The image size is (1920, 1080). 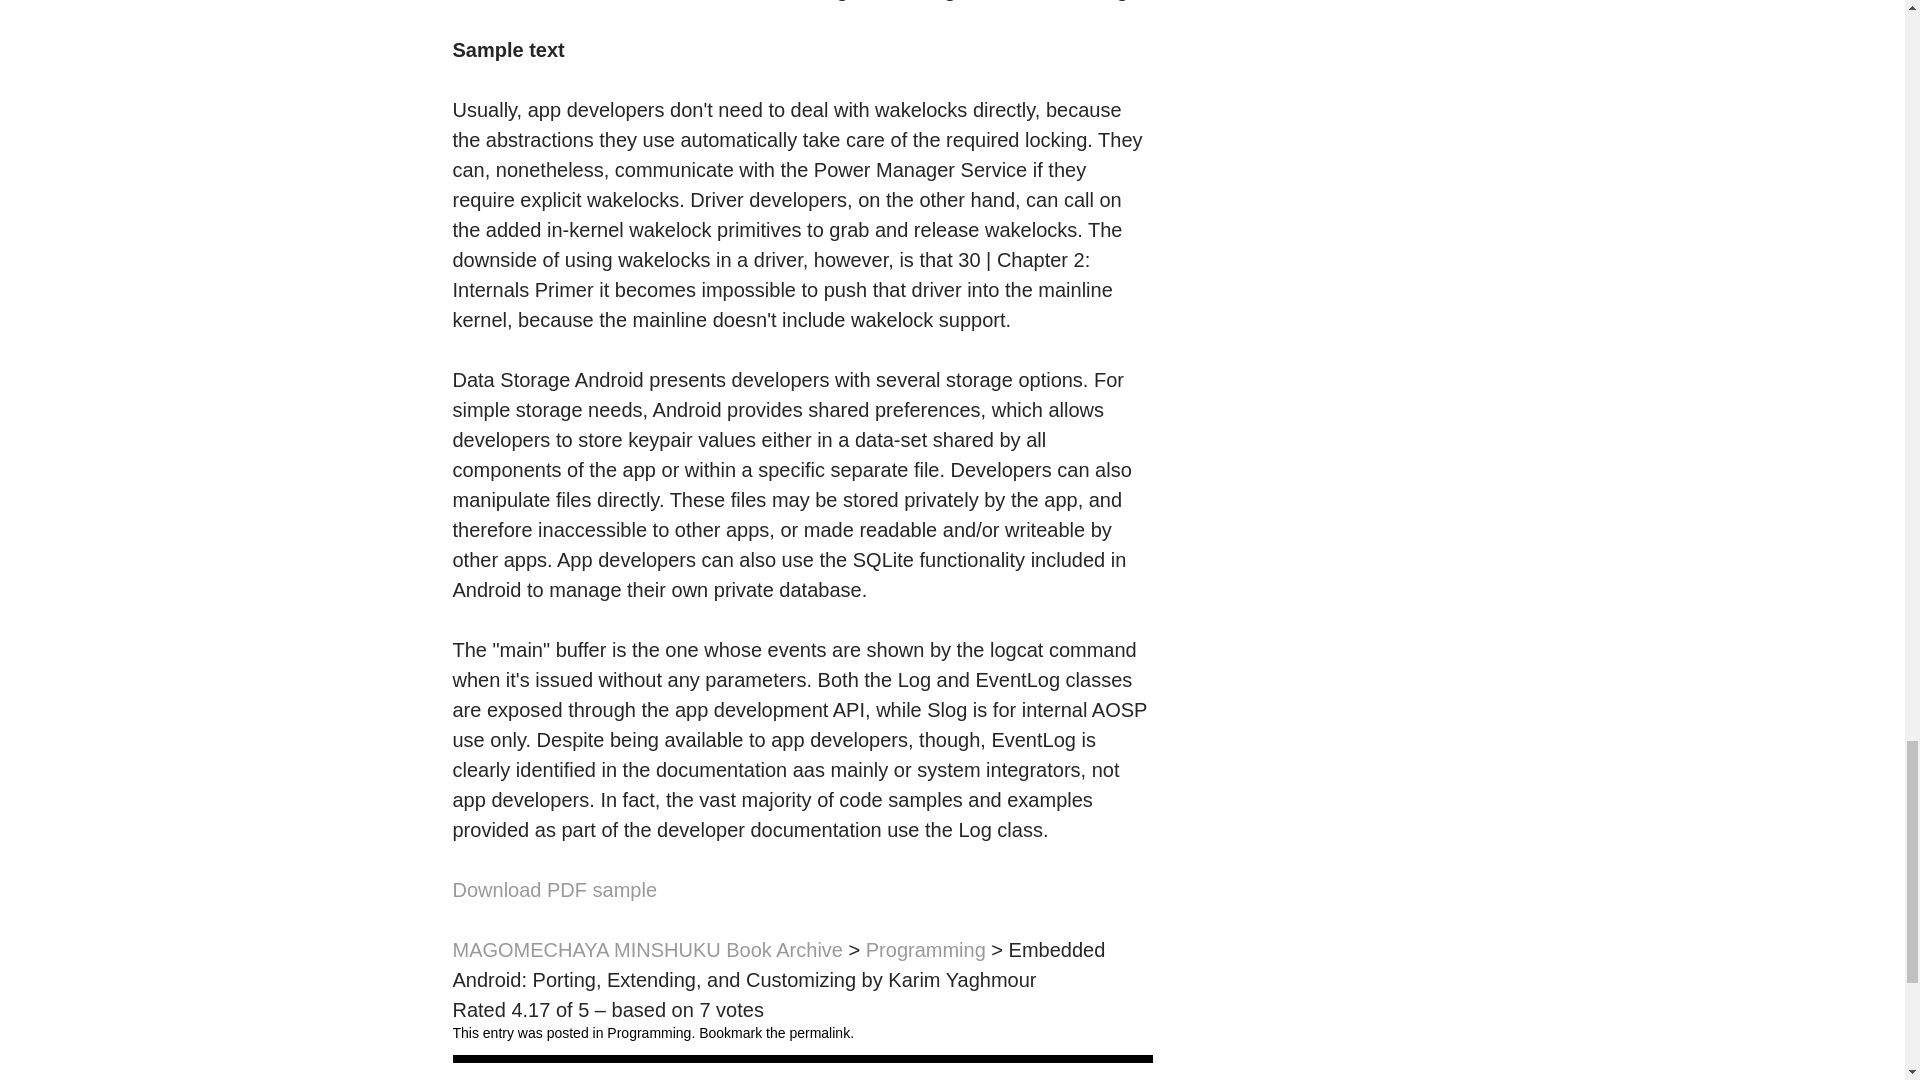 I want to click on Download PDF sample, so click(x=554, y=890).